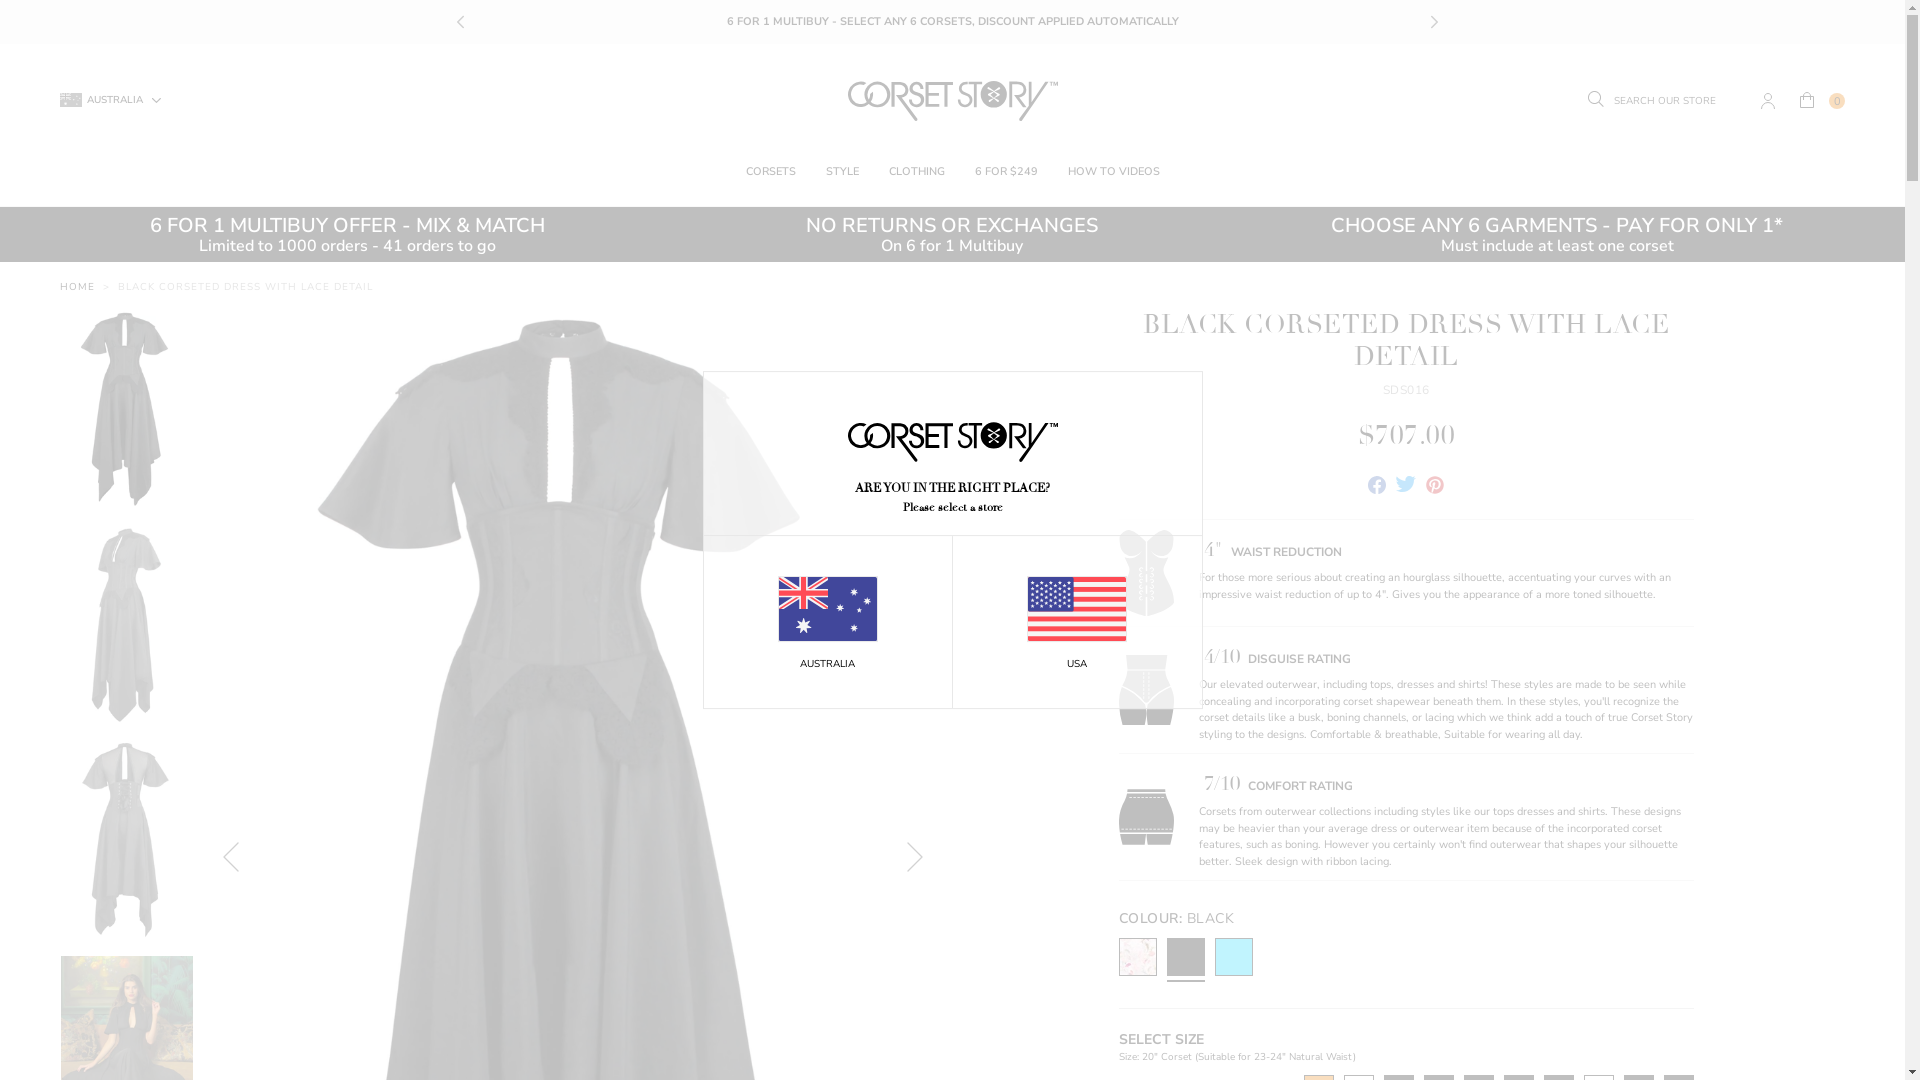 This screenshot has width=1920, height=1080. I want to click on HOME, so click(78, 287).